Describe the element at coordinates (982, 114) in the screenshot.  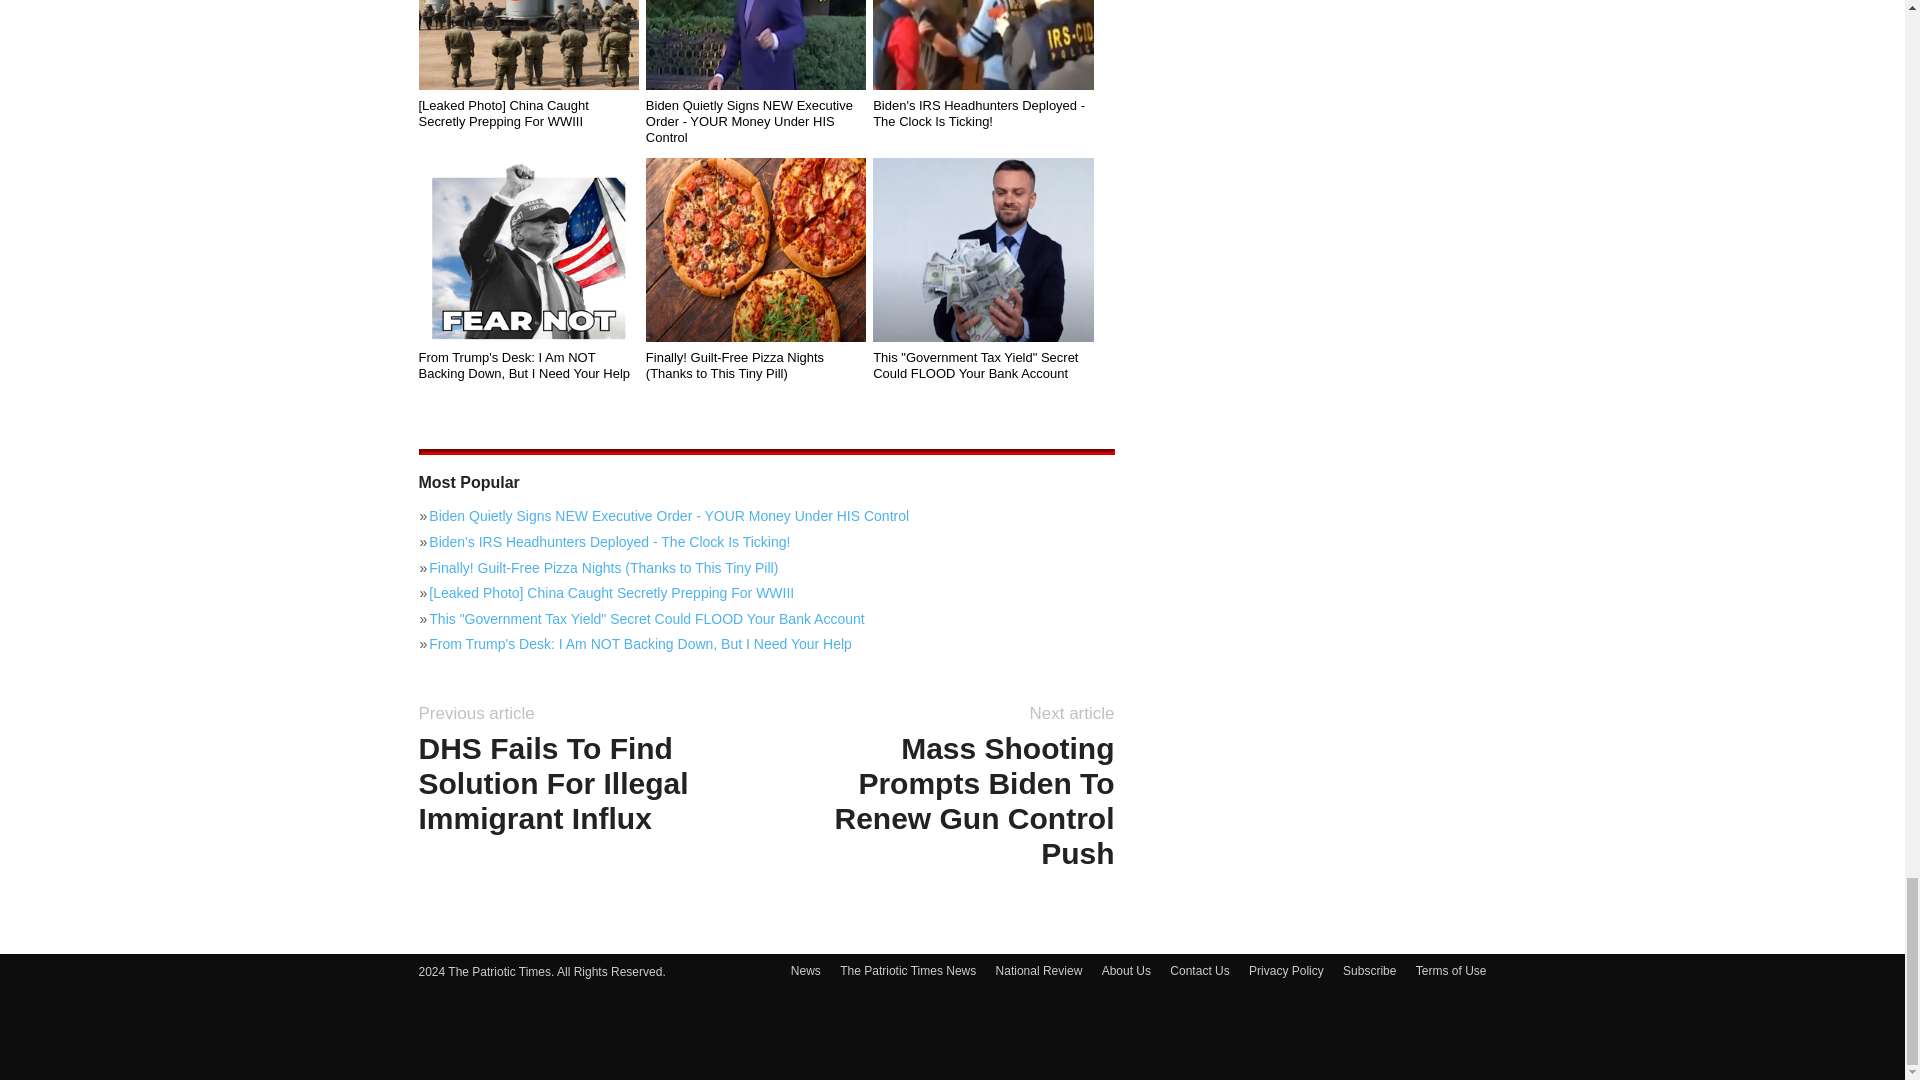
I see `Biden's IRS Headhunters Deployed - The Clock Is Ticking!` at that location.